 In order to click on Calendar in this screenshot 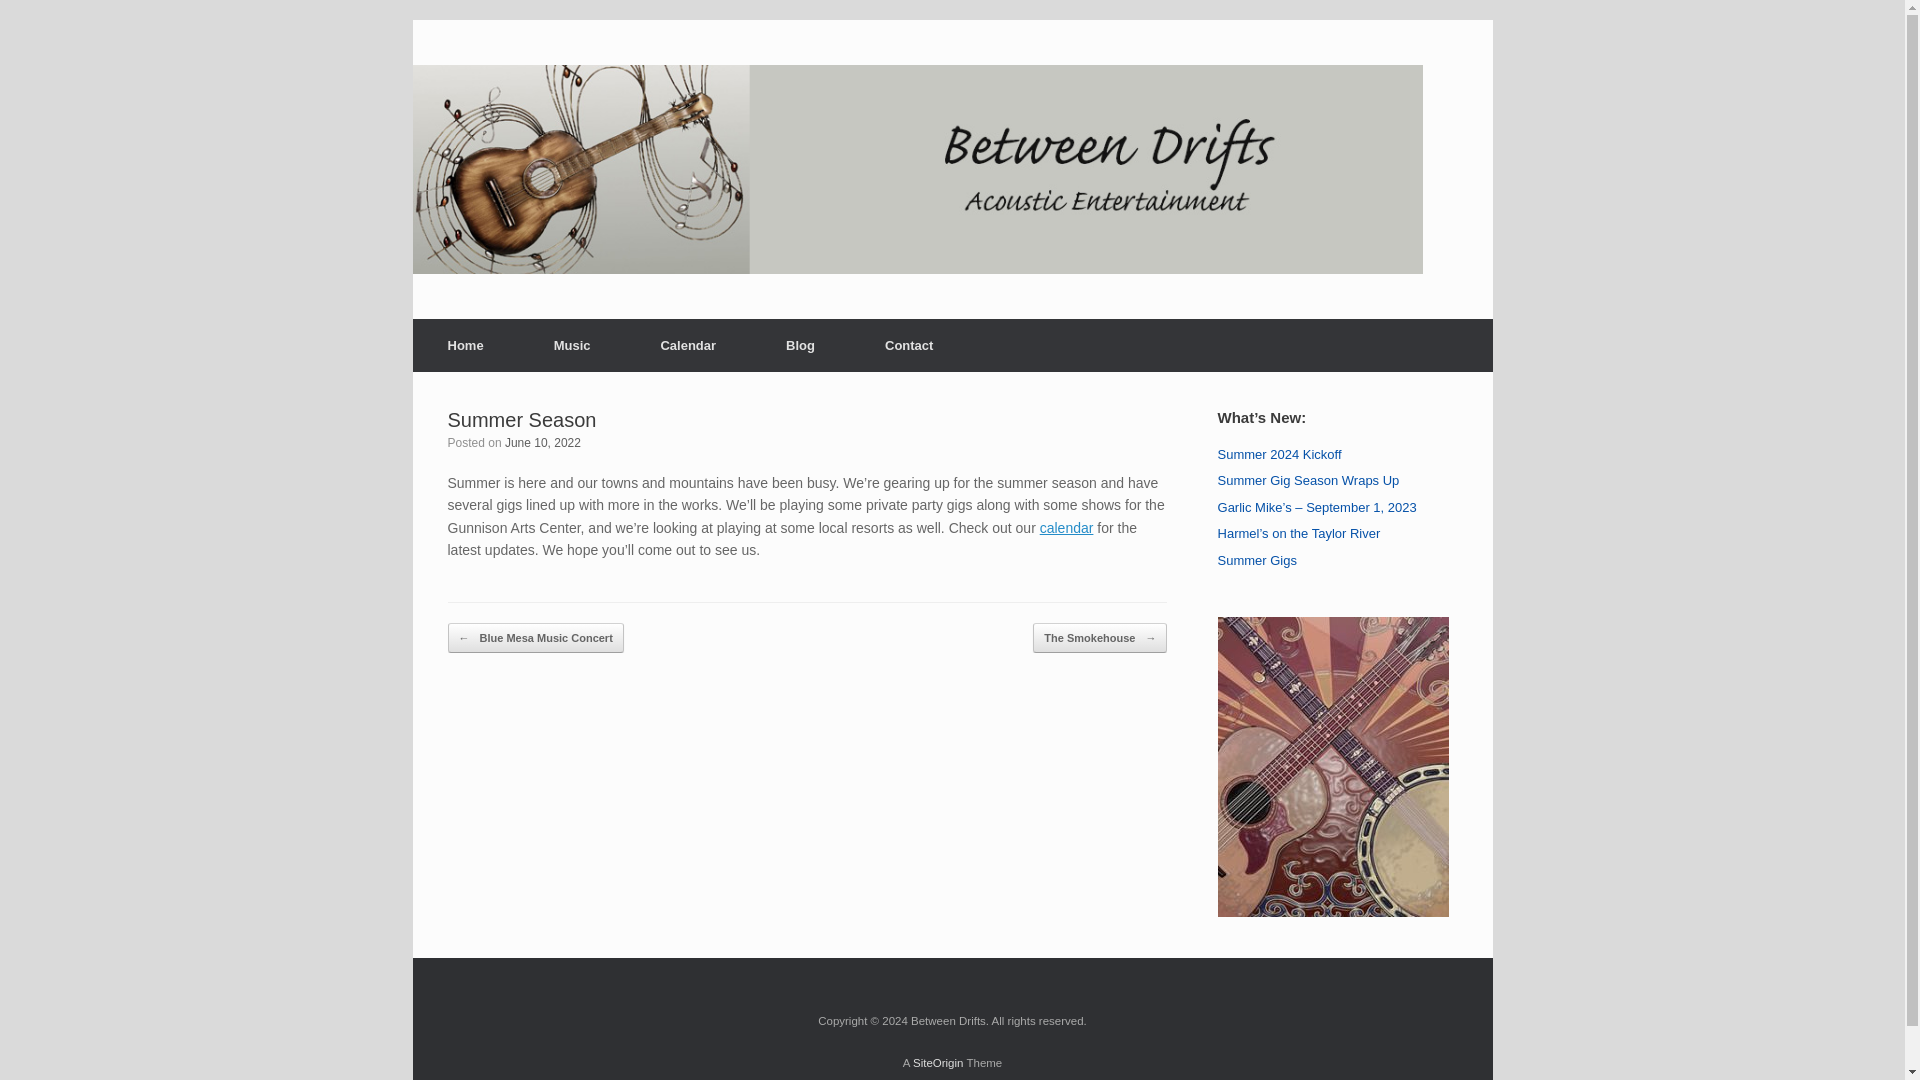, I will do `click(688, 344)`.